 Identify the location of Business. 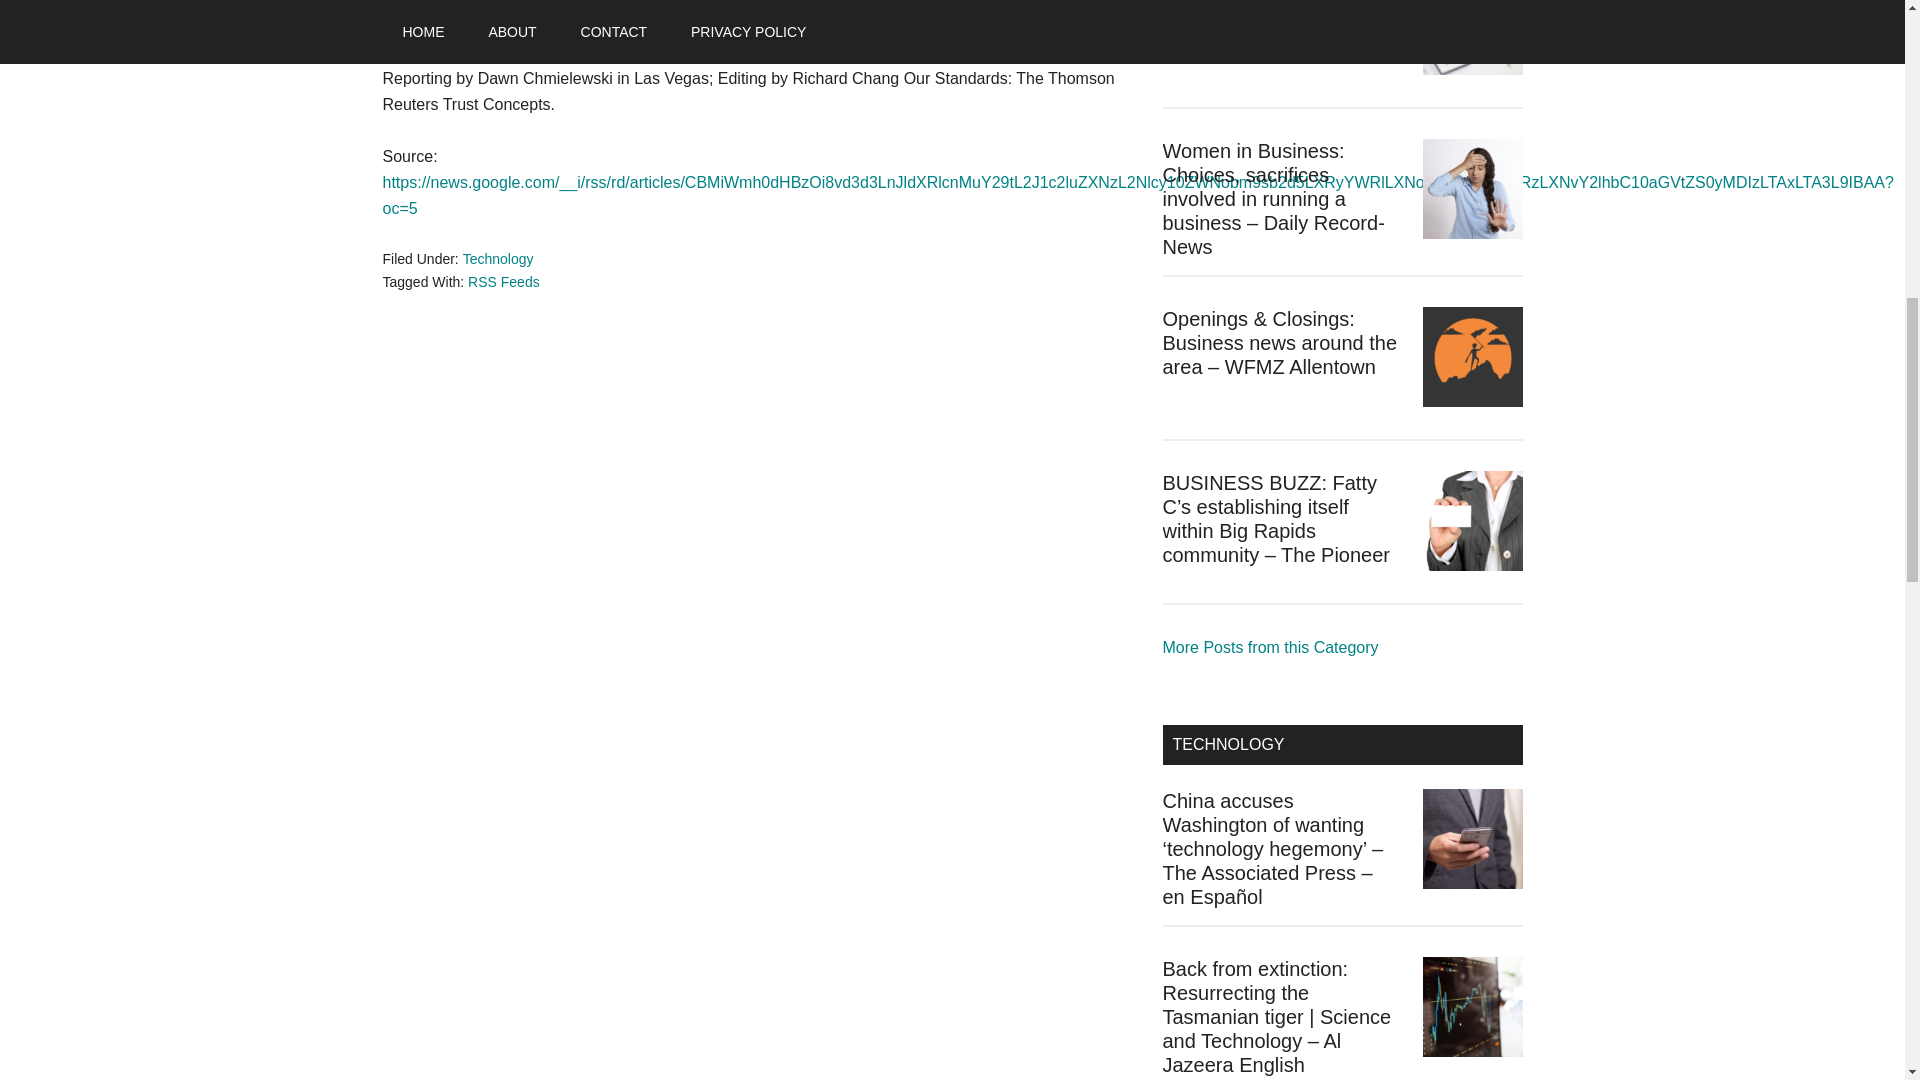
(1270, 647).